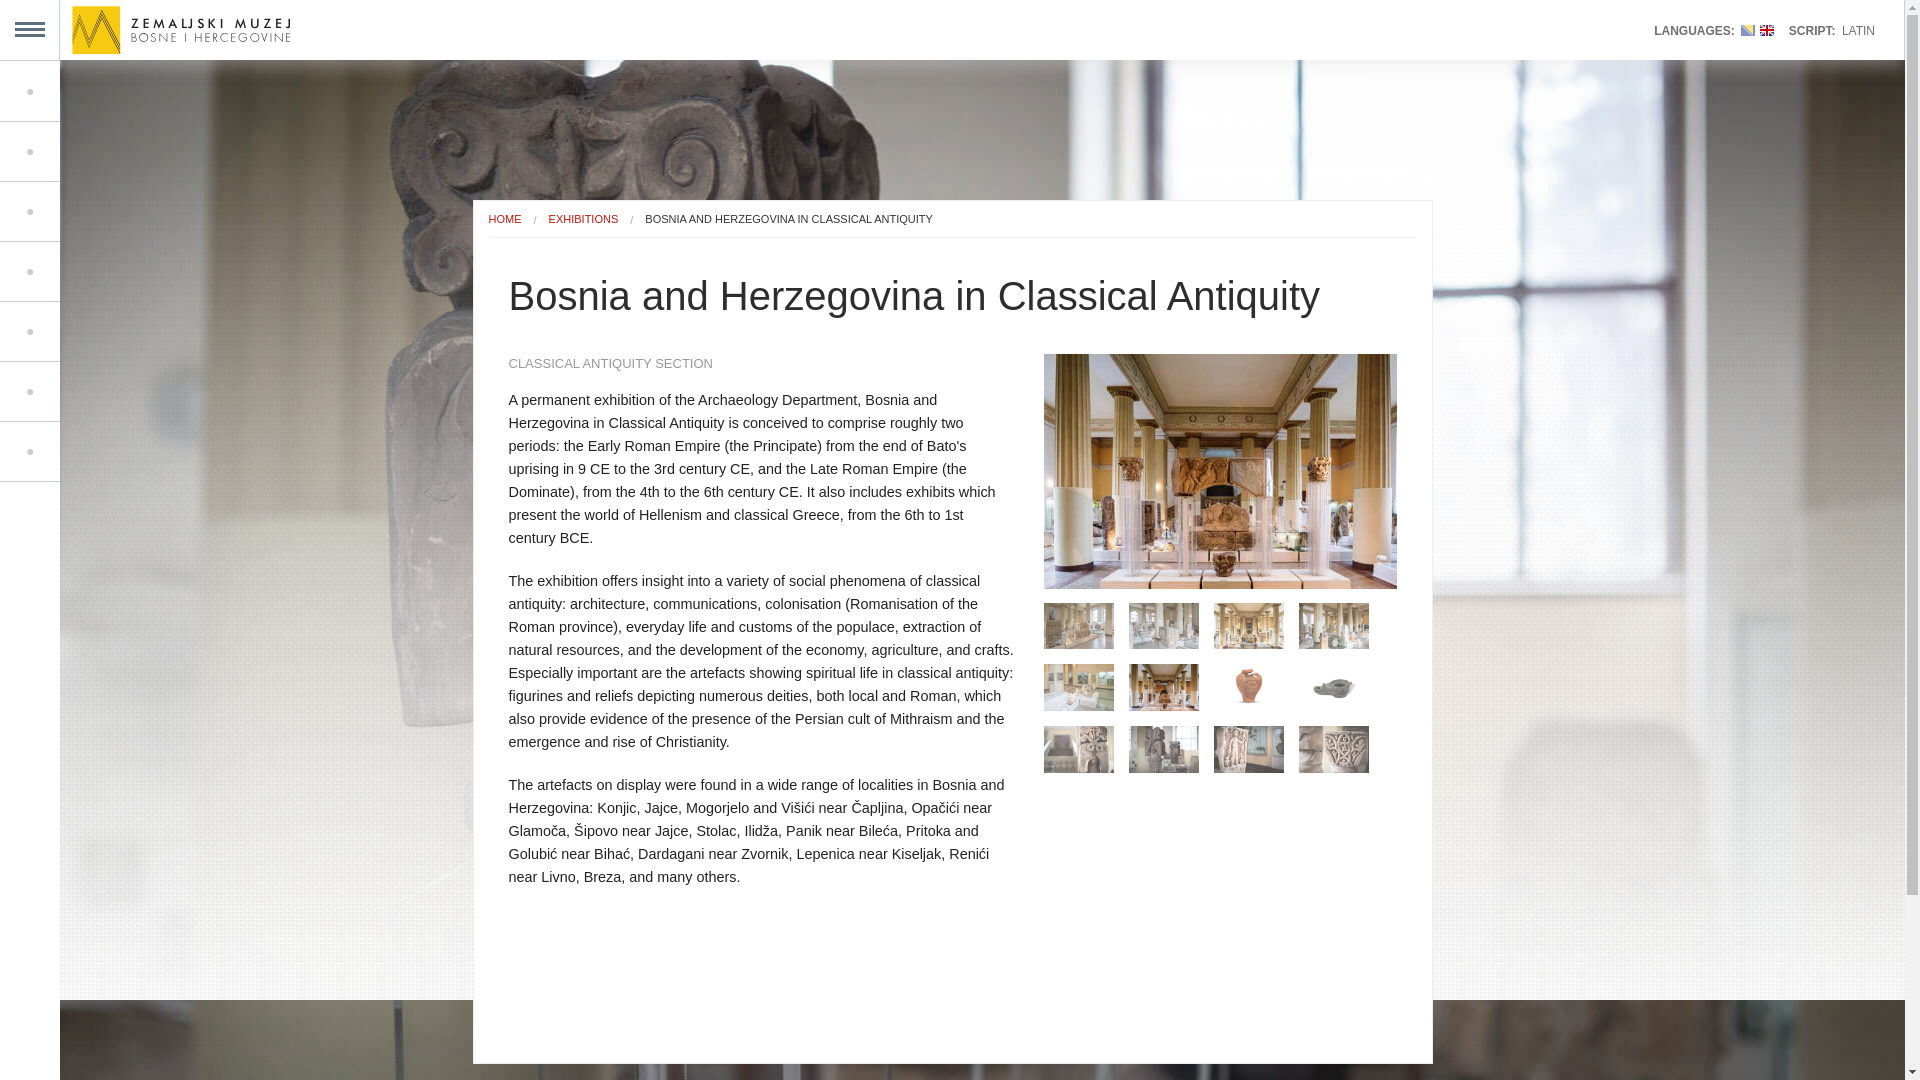  Describe the element at coordinates (1748, 30) in the screenshot. I see `B/H/S` at that location.